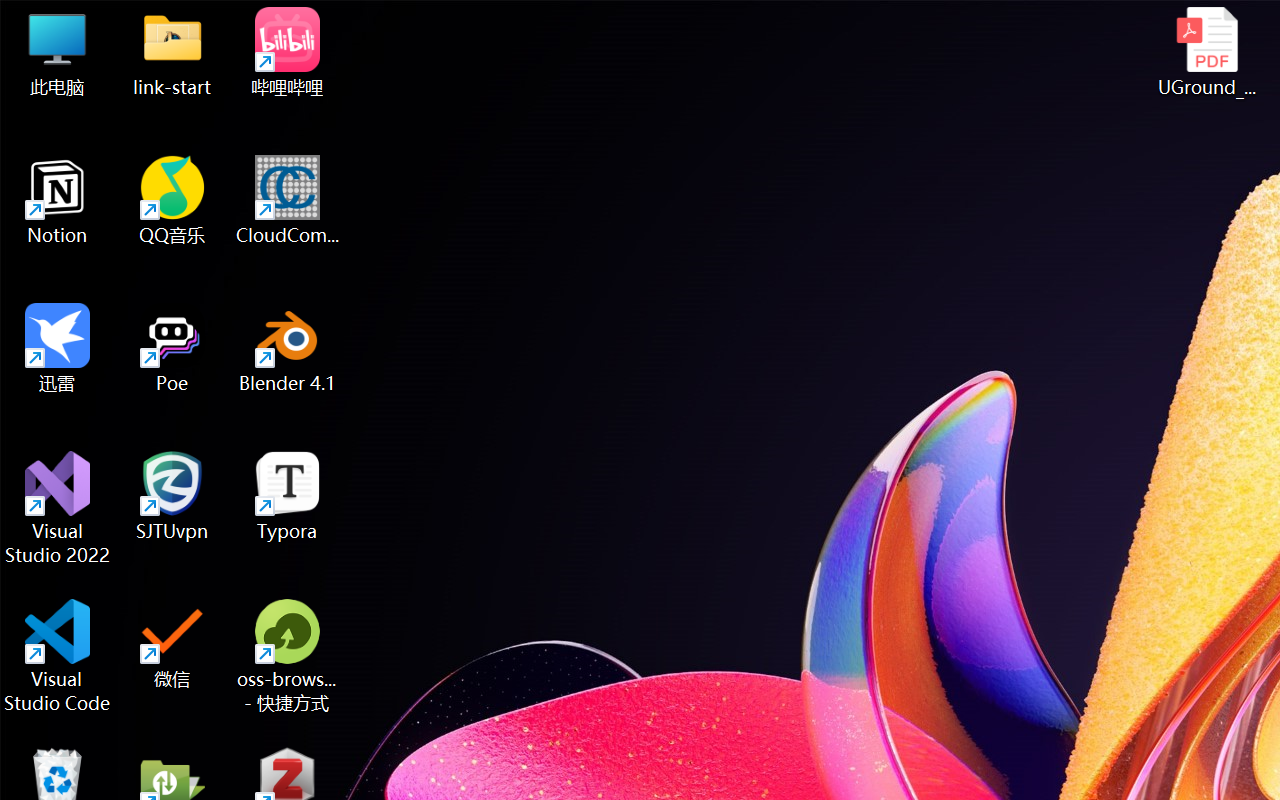 Image resolution: width=1280 pixels, height=800 pixels. What do you see at coordinates (1206, 52) in the screenshot?
I see `UGround_paper.pdf` at bounding box center [1206, 52].